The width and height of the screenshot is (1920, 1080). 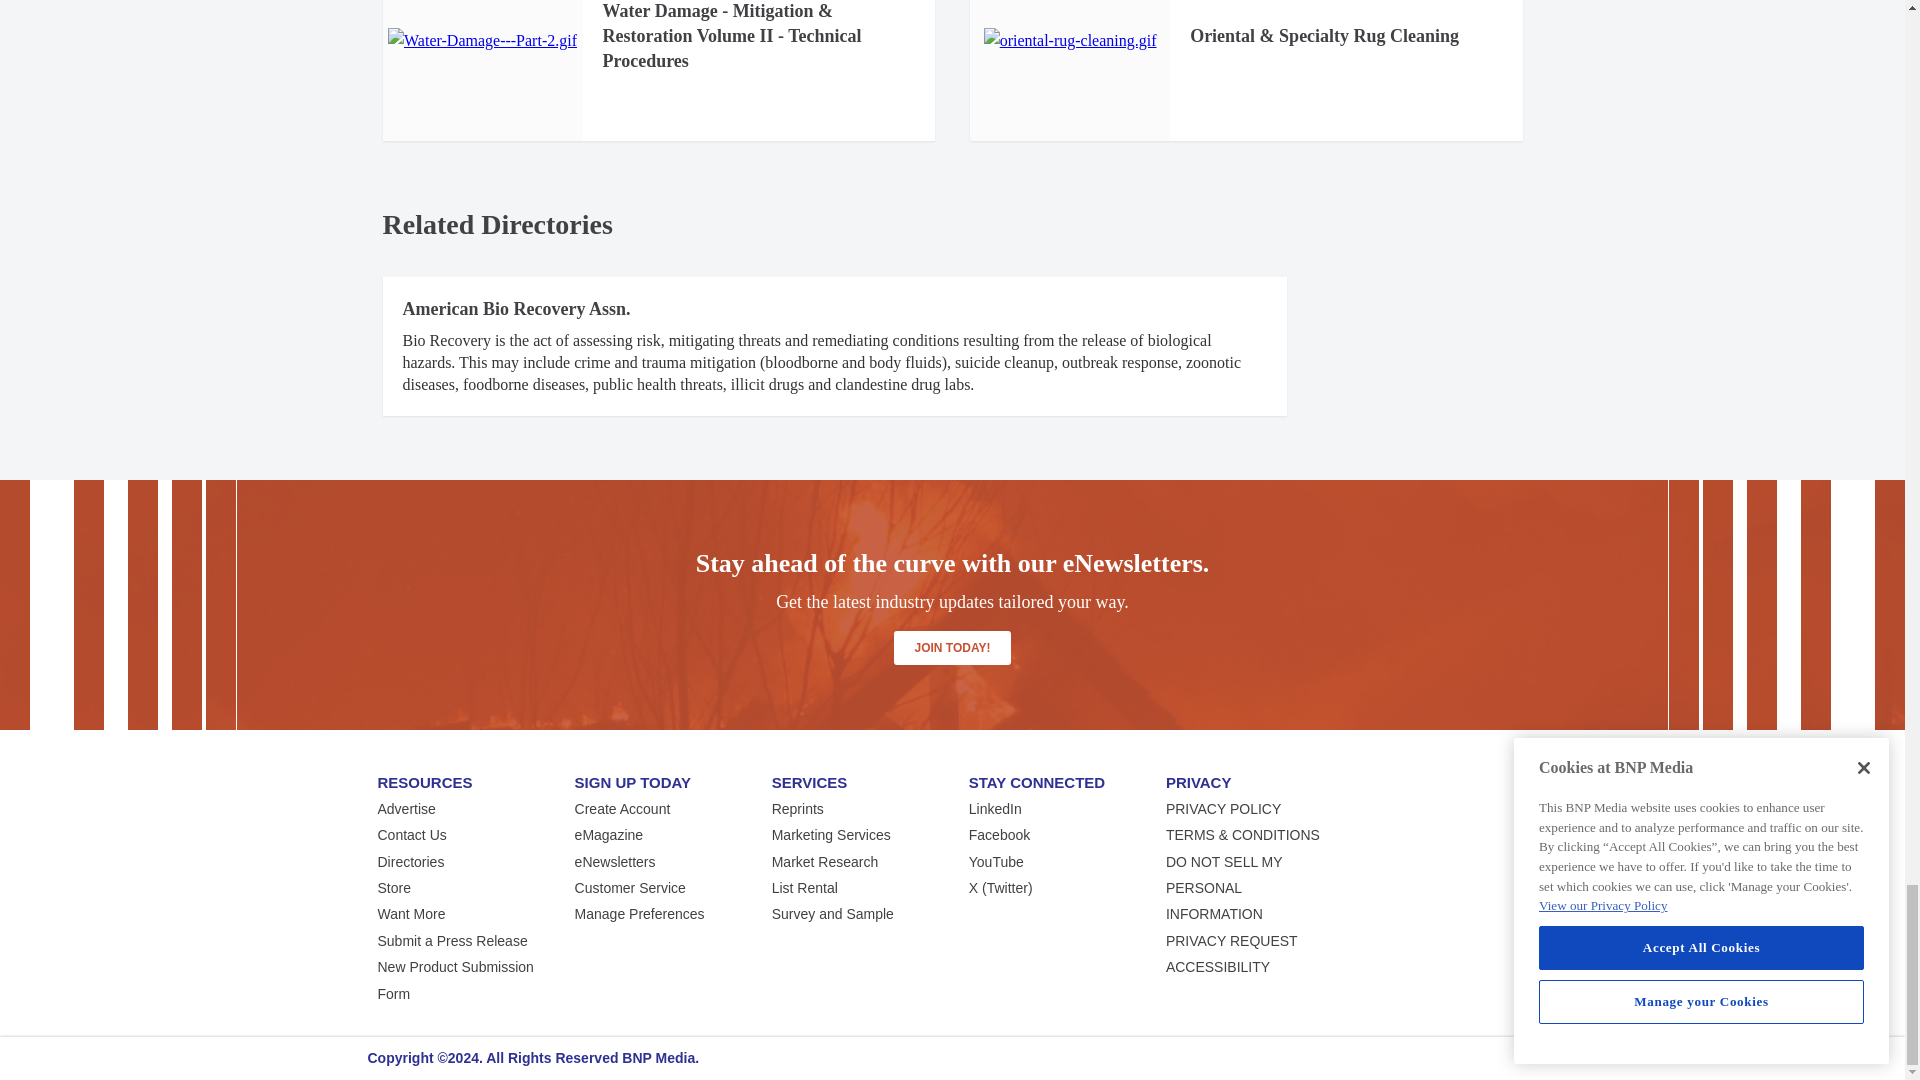 I want to click on Water-Damage---Part-2.gif, so click(x=482, y=41).